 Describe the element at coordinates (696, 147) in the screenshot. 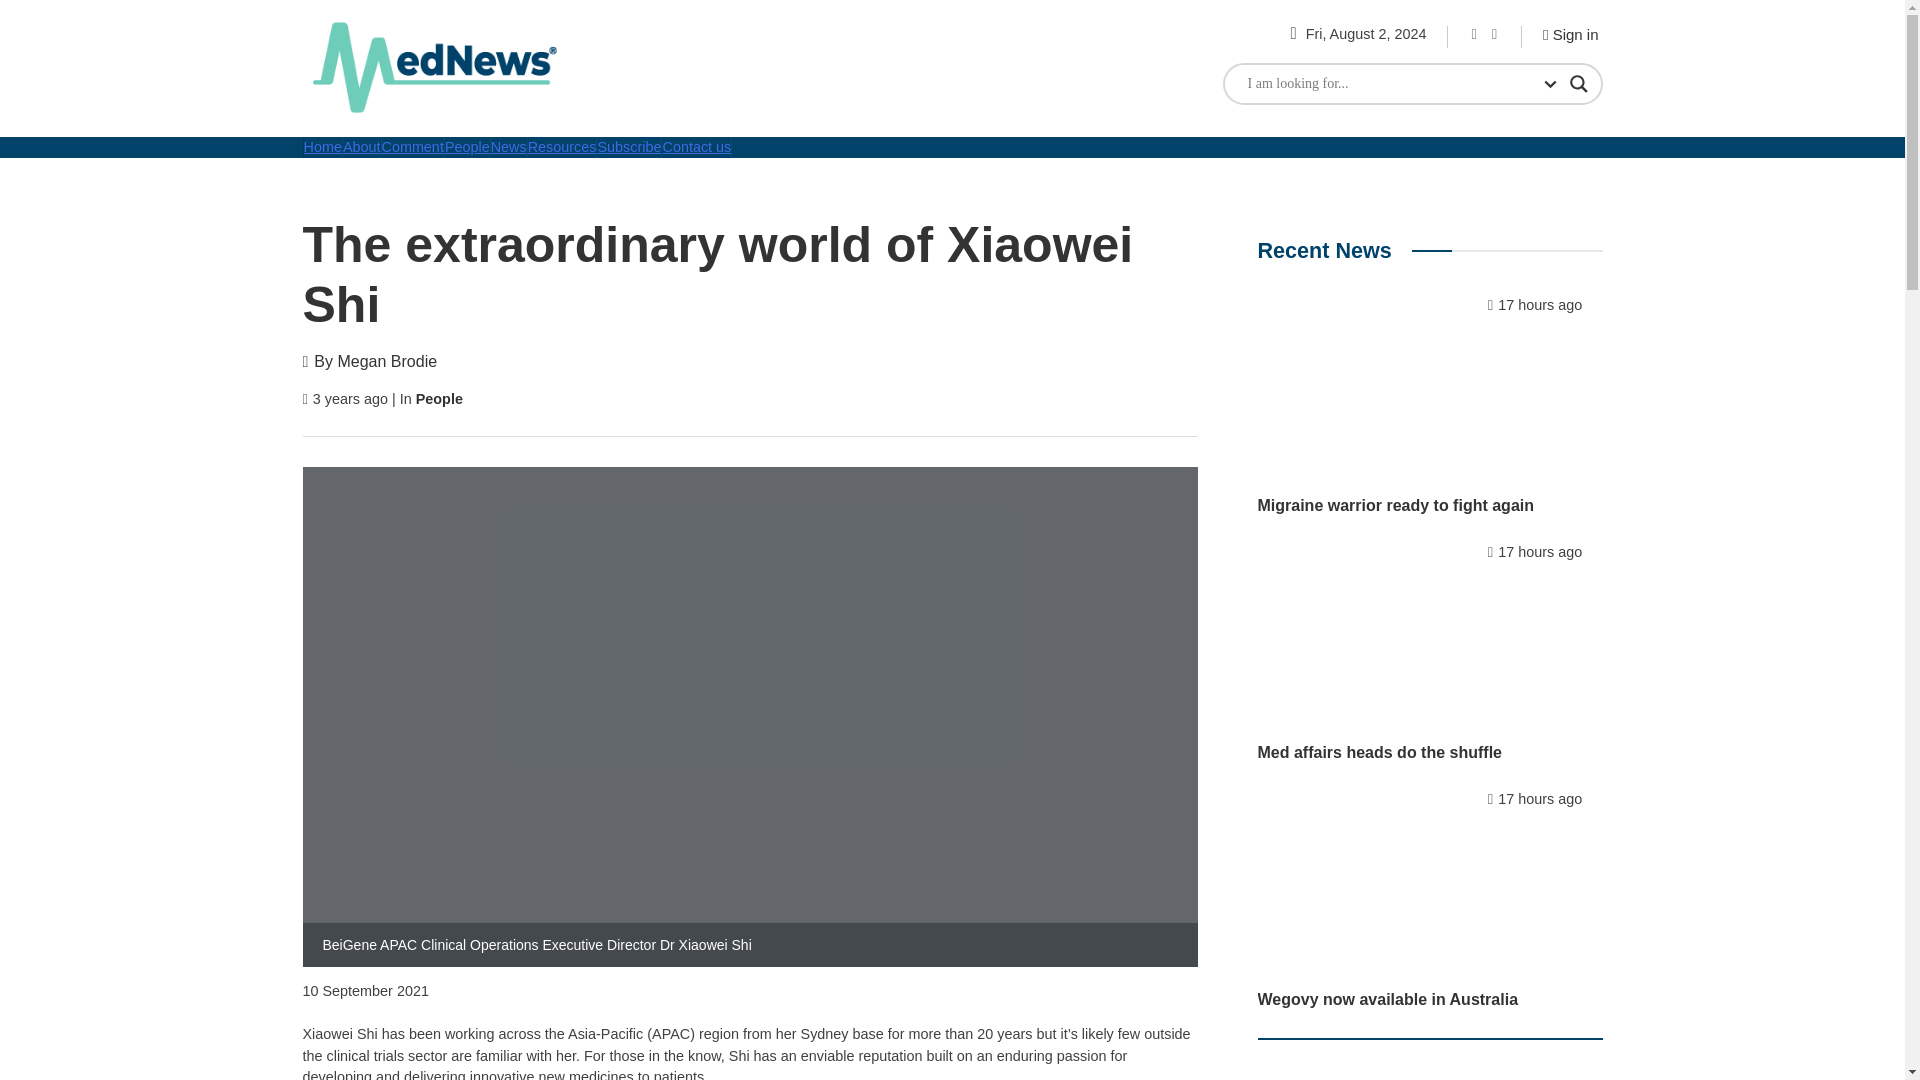

I see `Contact us` at that location.